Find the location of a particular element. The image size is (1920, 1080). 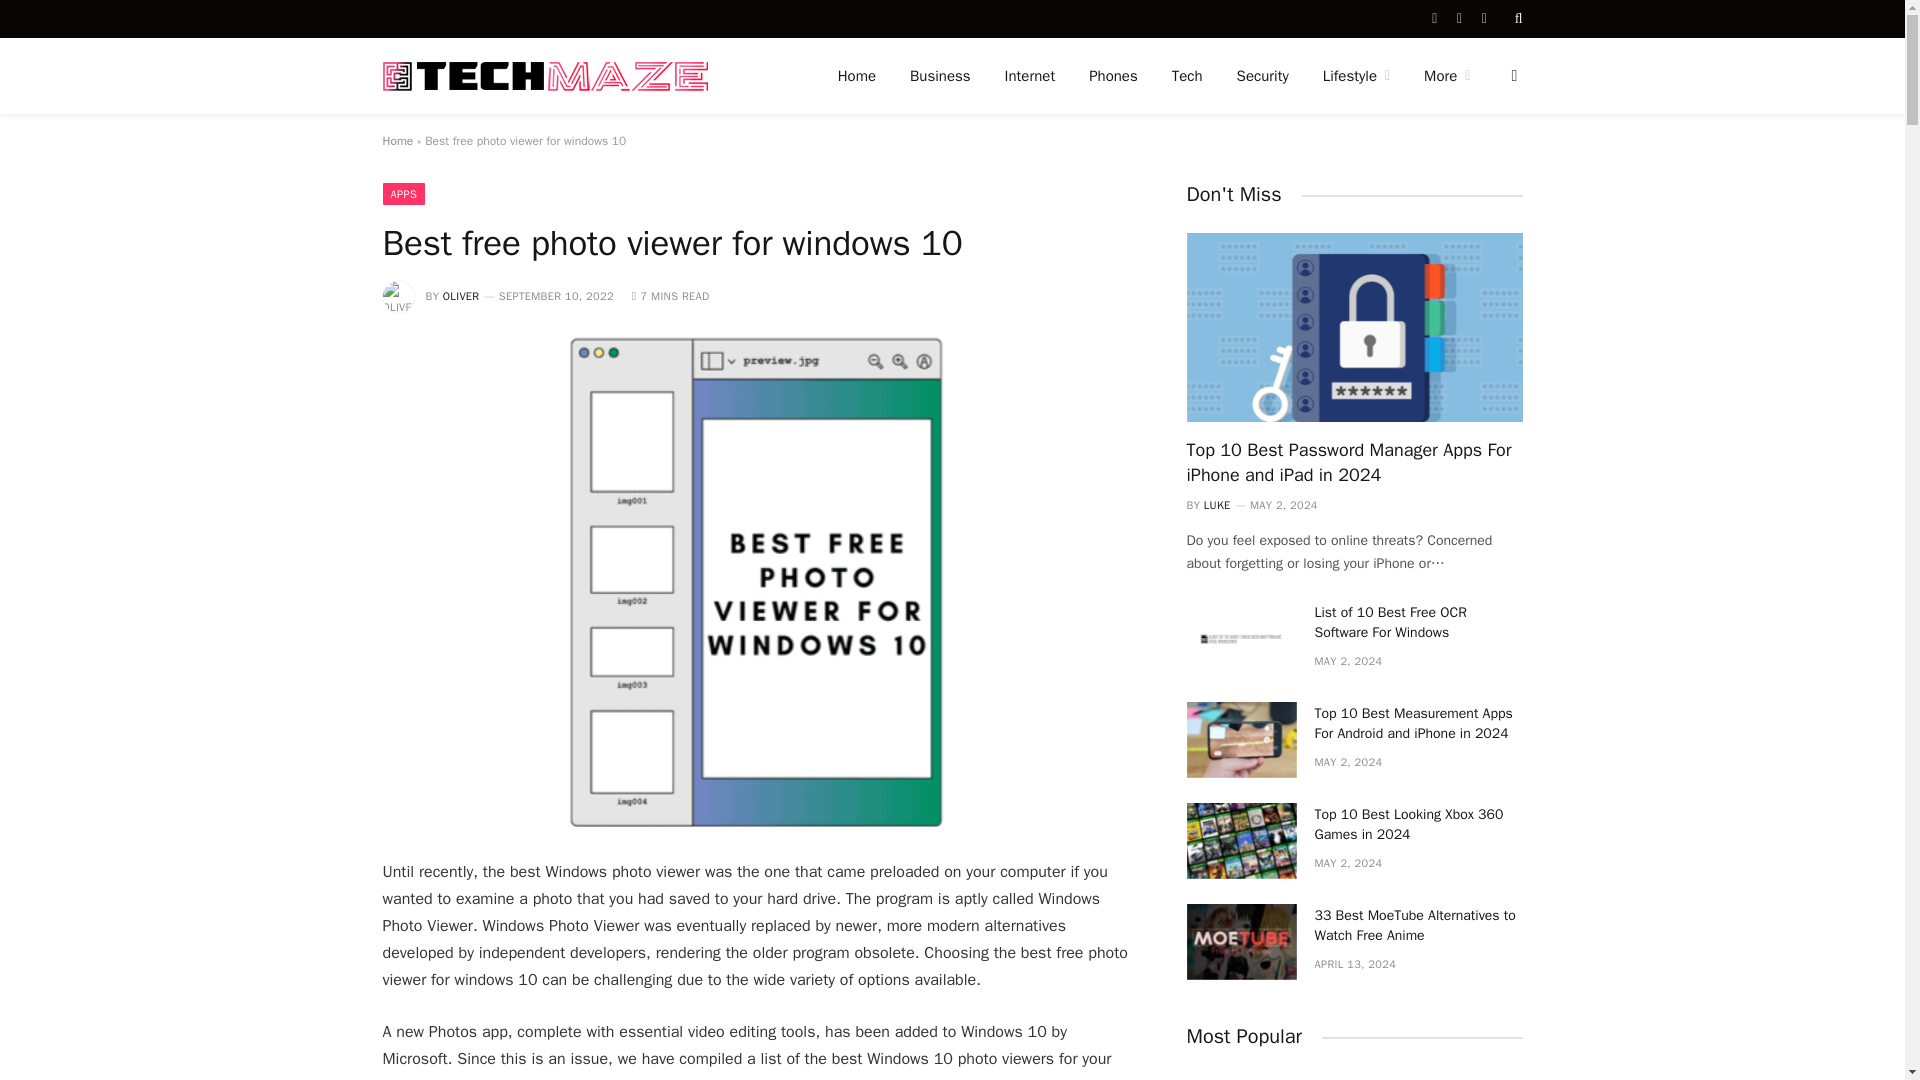

Internet is located at coordinates (1030, 76).